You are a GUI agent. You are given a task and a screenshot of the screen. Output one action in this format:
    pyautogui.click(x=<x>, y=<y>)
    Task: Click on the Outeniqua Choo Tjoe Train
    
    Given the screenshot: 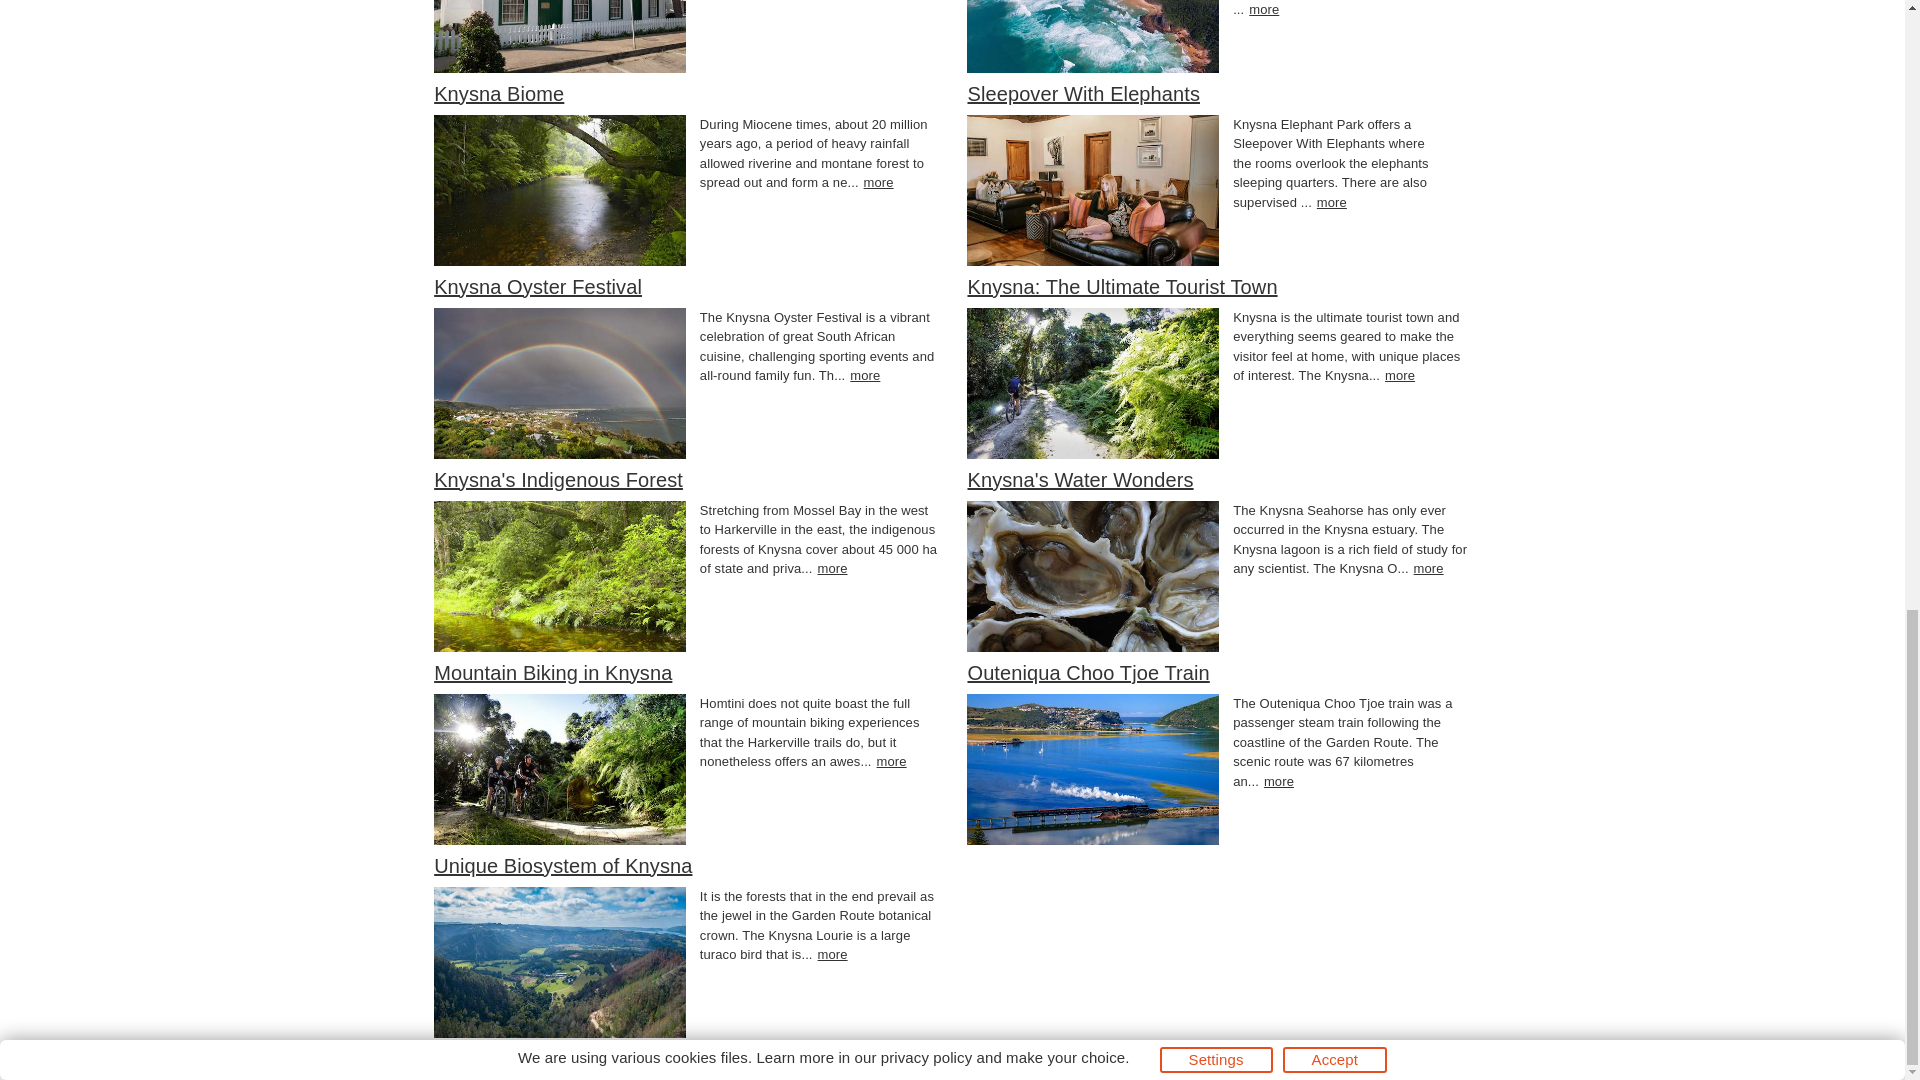 What is the action you would take?
    pyautogui.click(x=1088, y=672)
    